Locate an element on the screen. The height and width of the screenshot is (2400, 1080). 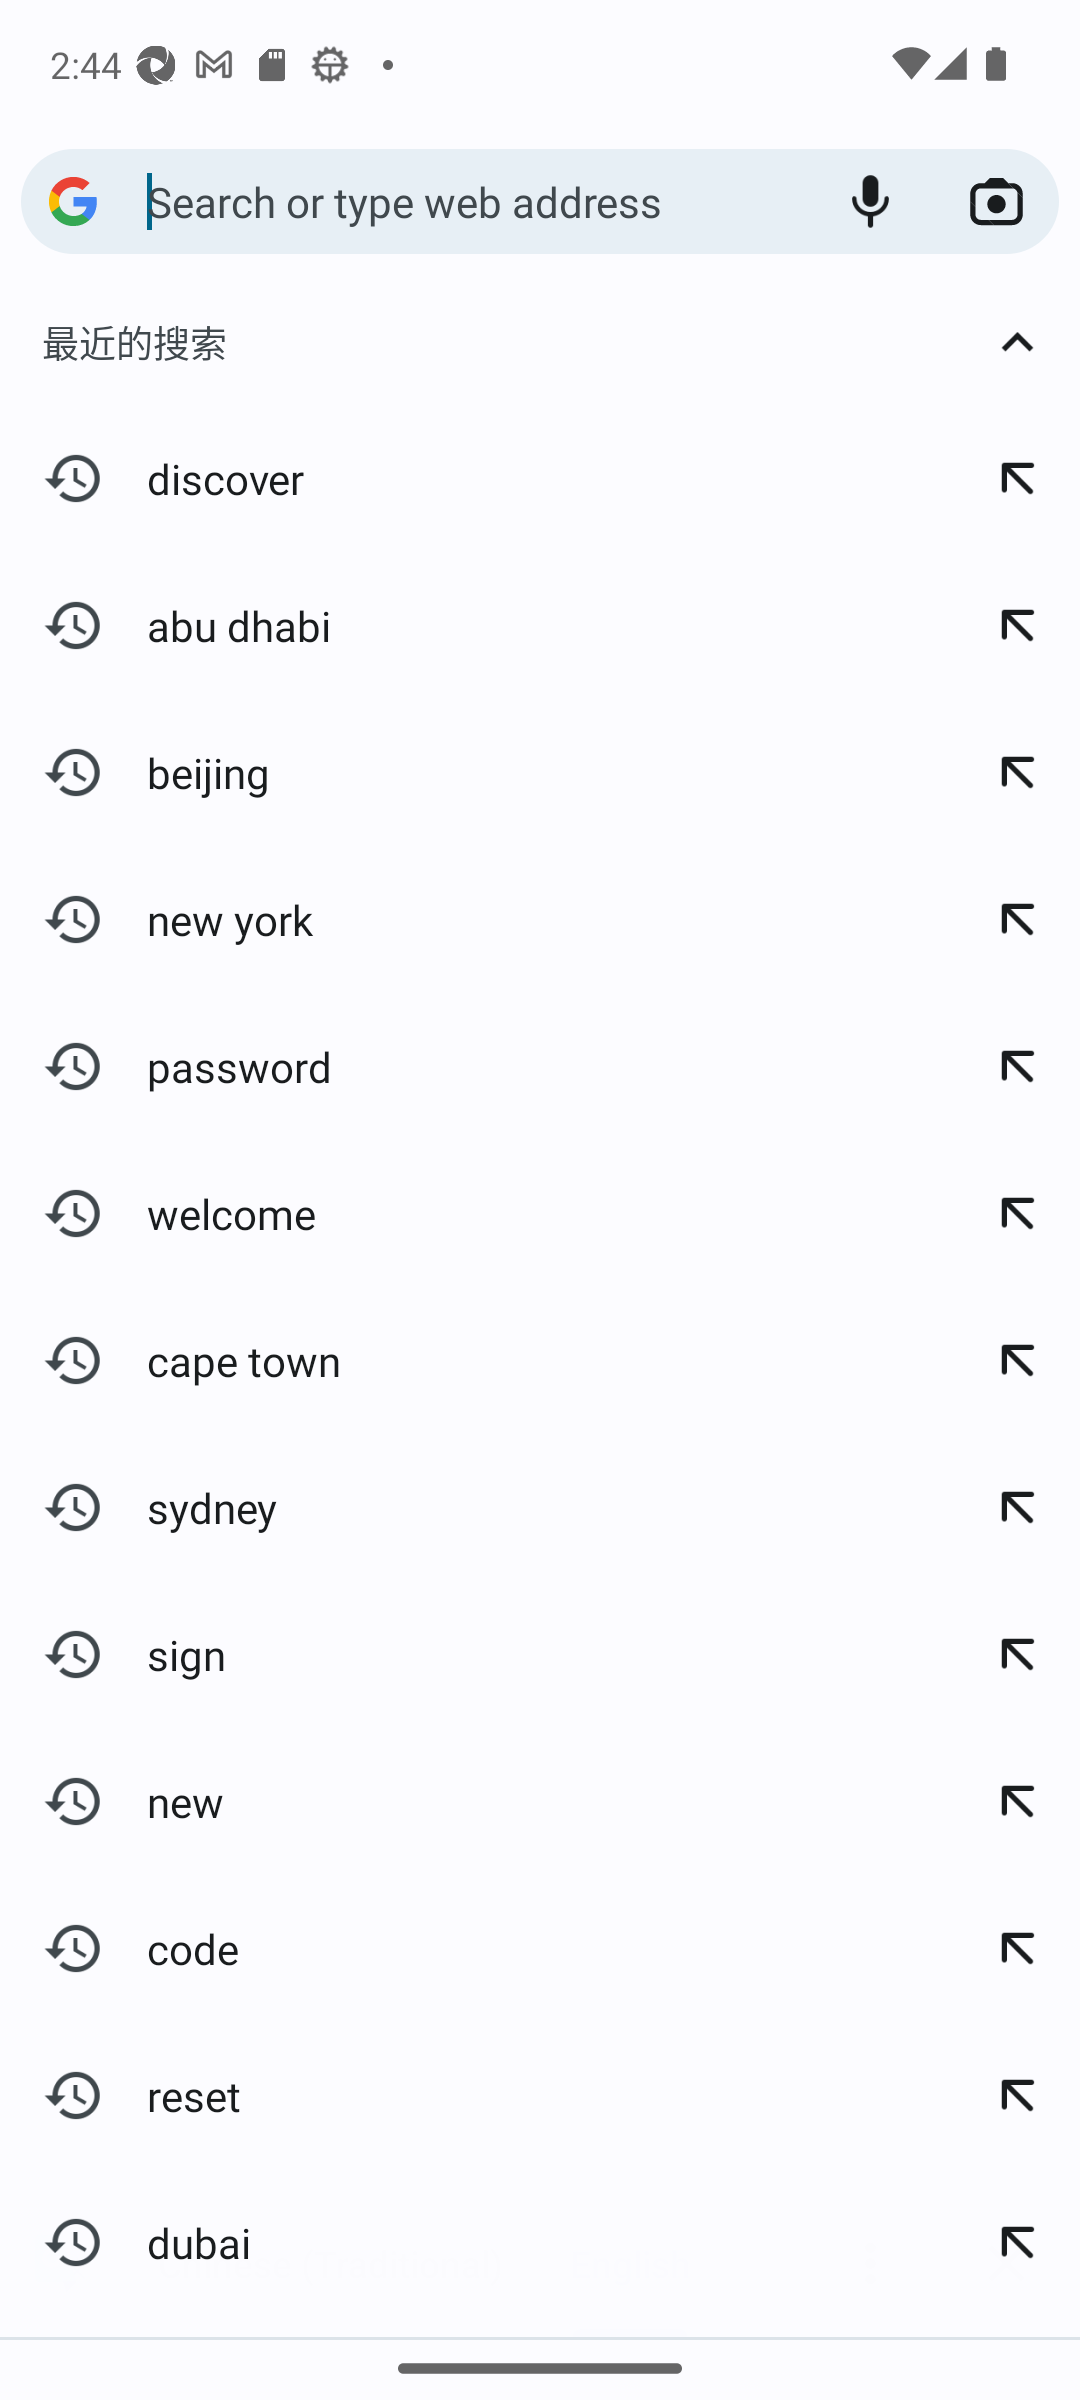
Refine: new is located at coordinates (1016, 1801).